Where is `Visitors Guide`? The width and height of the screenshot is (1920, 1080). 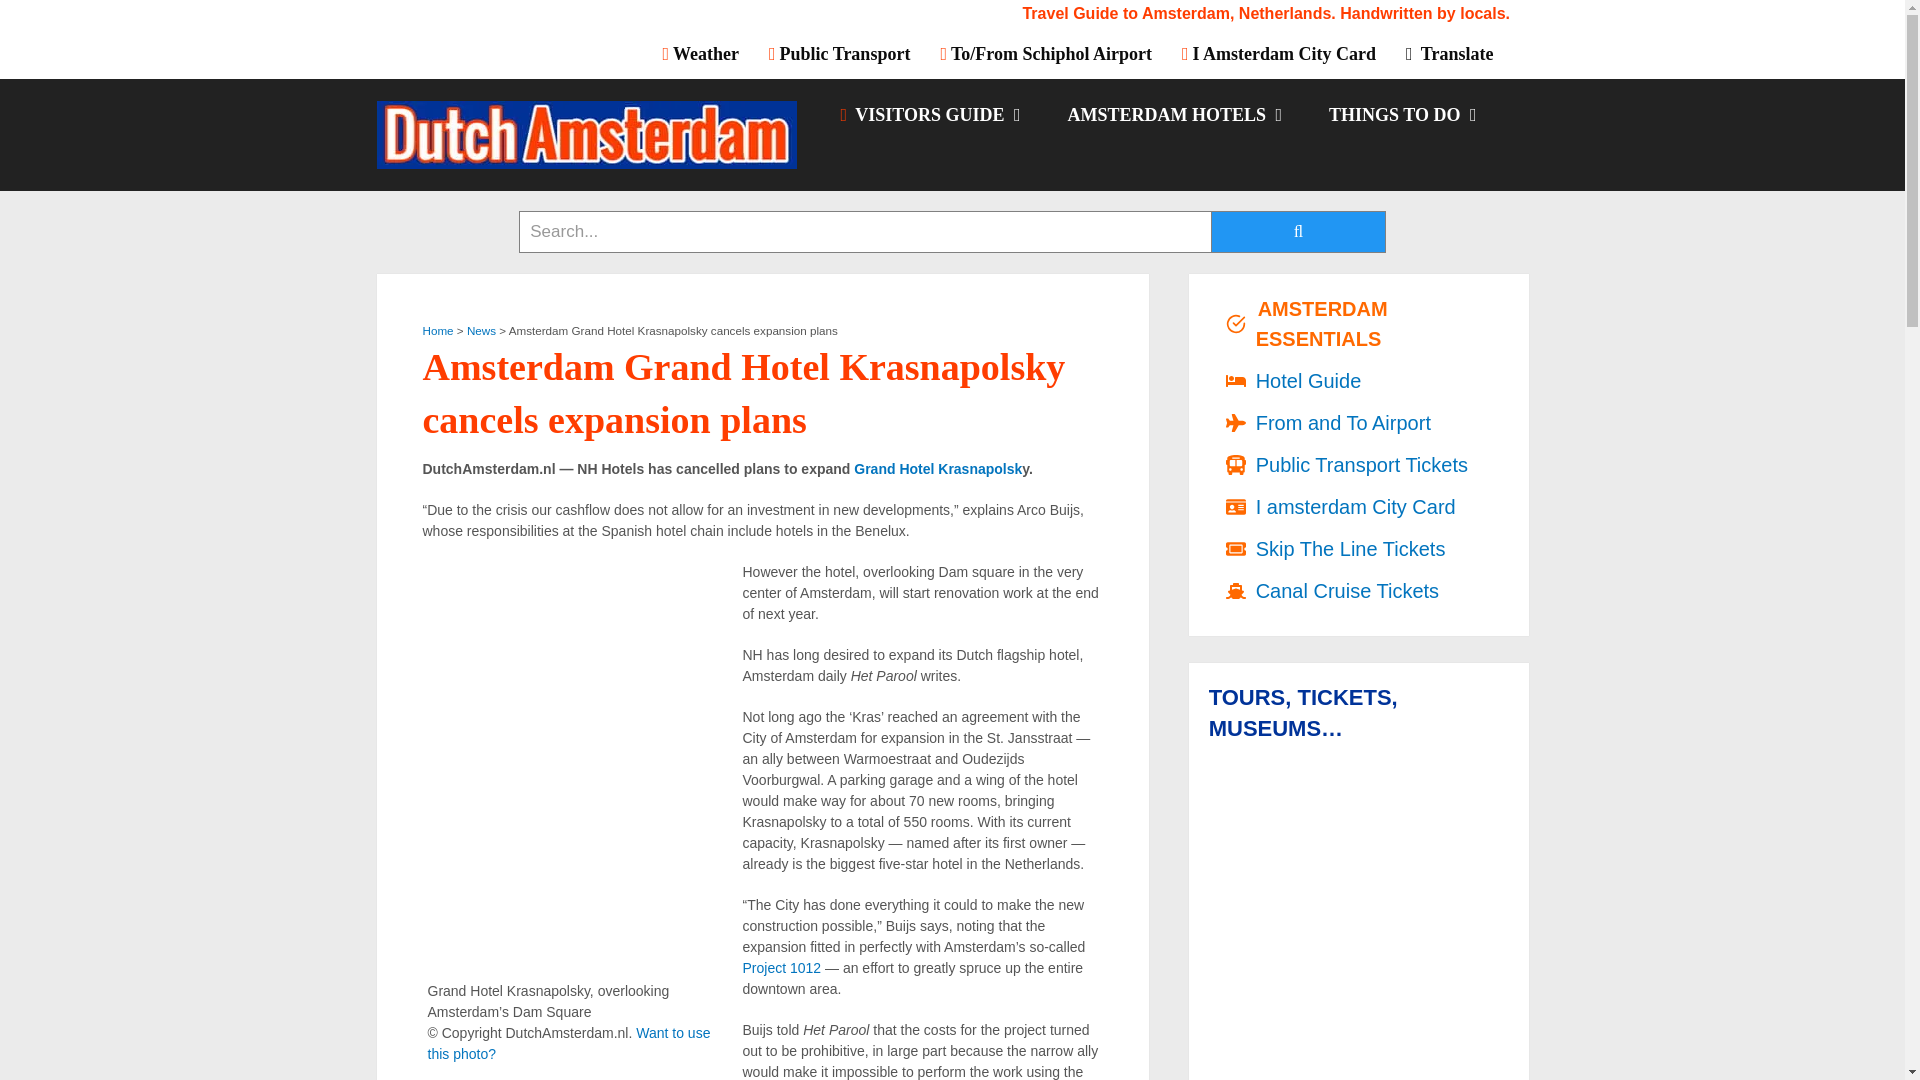
Visitors Guide is located at coordinates (929, 114).